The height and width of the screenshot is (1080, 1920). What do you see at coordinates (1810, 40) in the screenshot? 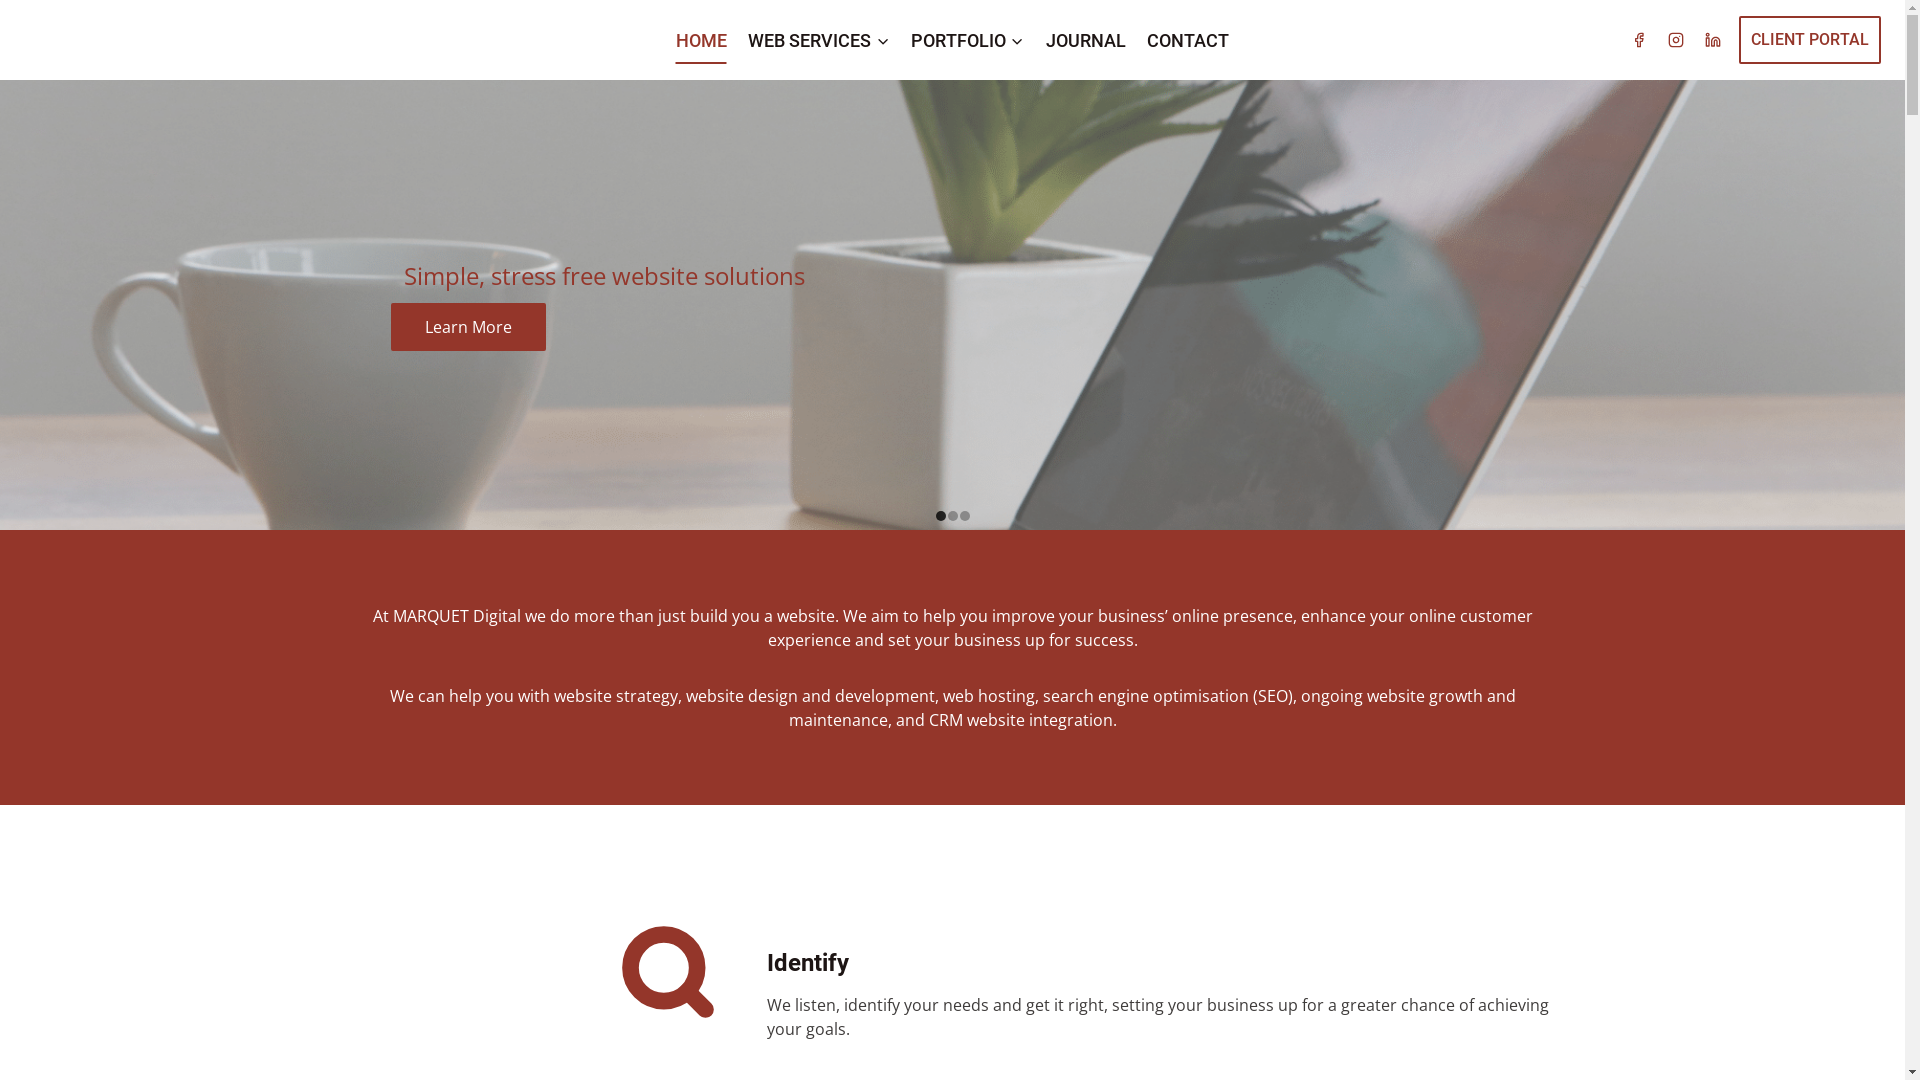
I see `CLIENT PORTAL` at bounding box center [1810, 40].